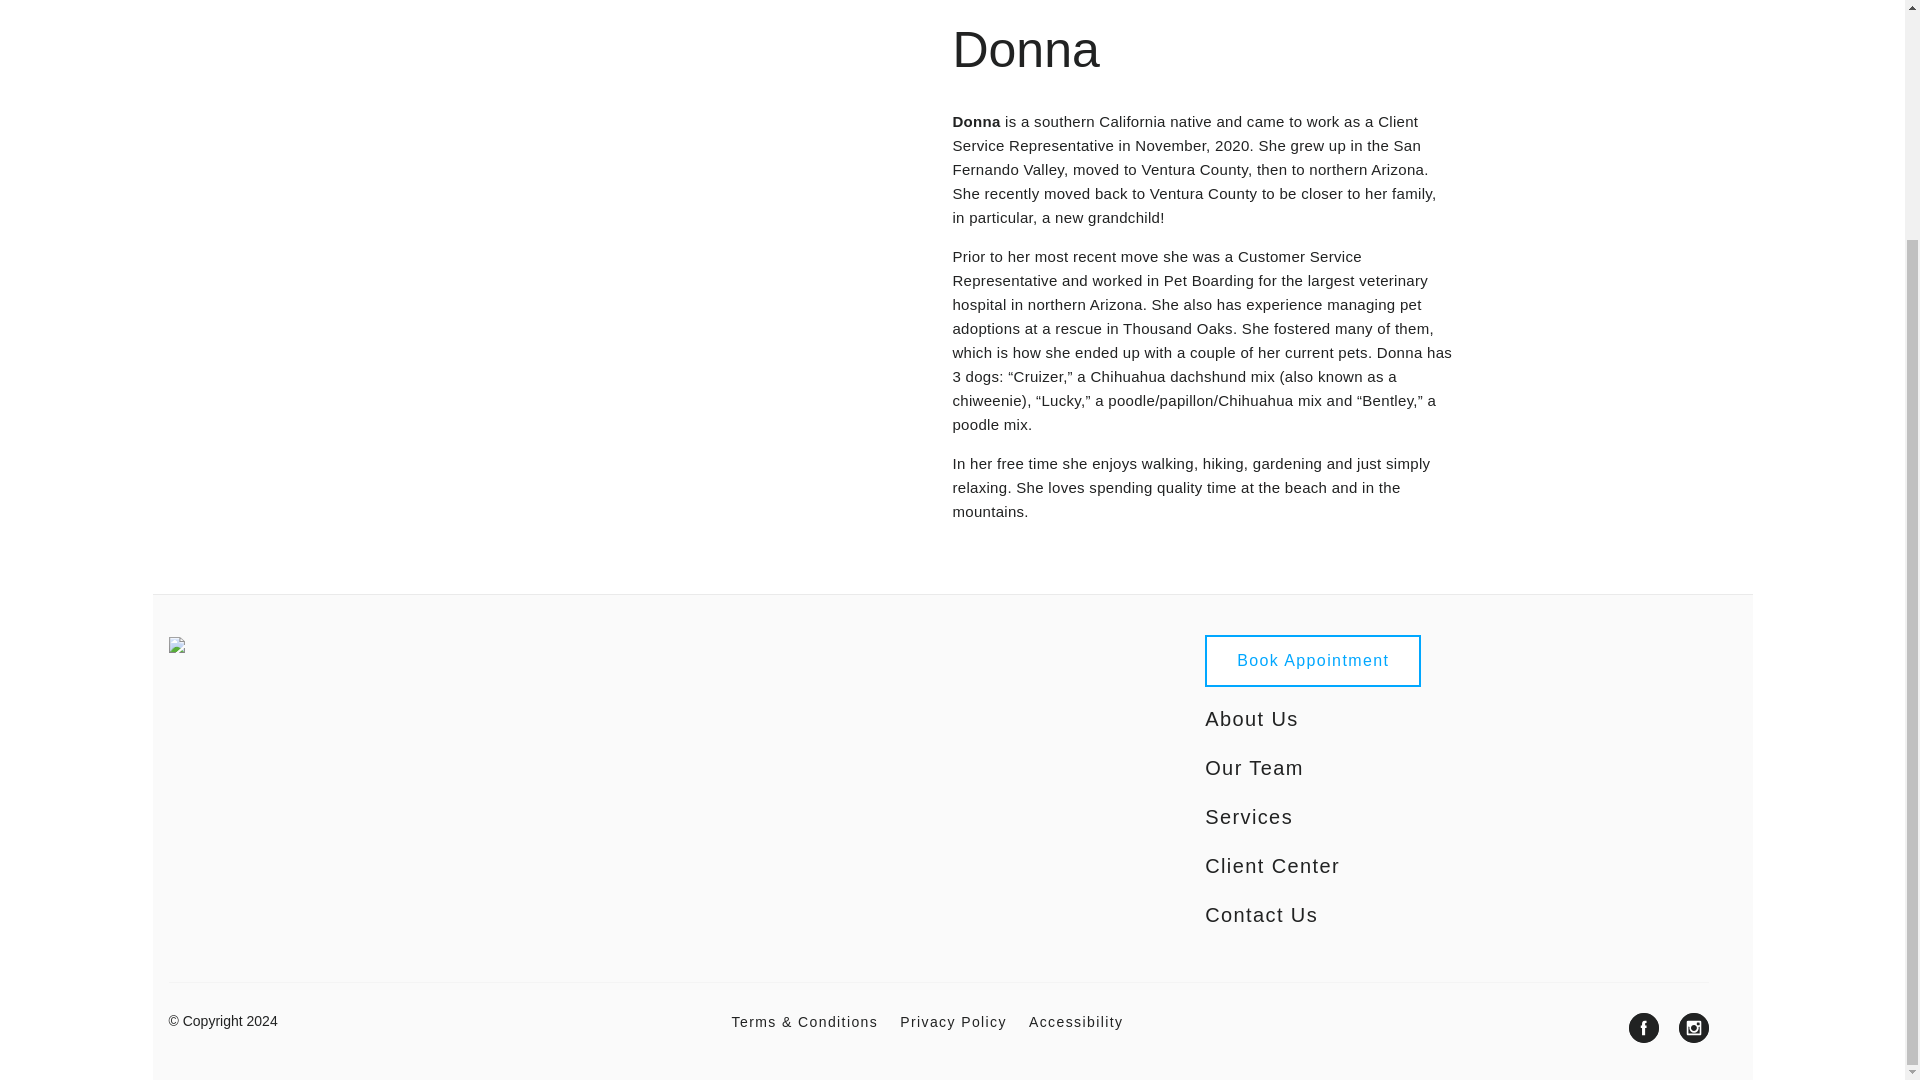 This screenshot has height=1080, width=1920. I want to click on Our Team, so click(1254, 768).